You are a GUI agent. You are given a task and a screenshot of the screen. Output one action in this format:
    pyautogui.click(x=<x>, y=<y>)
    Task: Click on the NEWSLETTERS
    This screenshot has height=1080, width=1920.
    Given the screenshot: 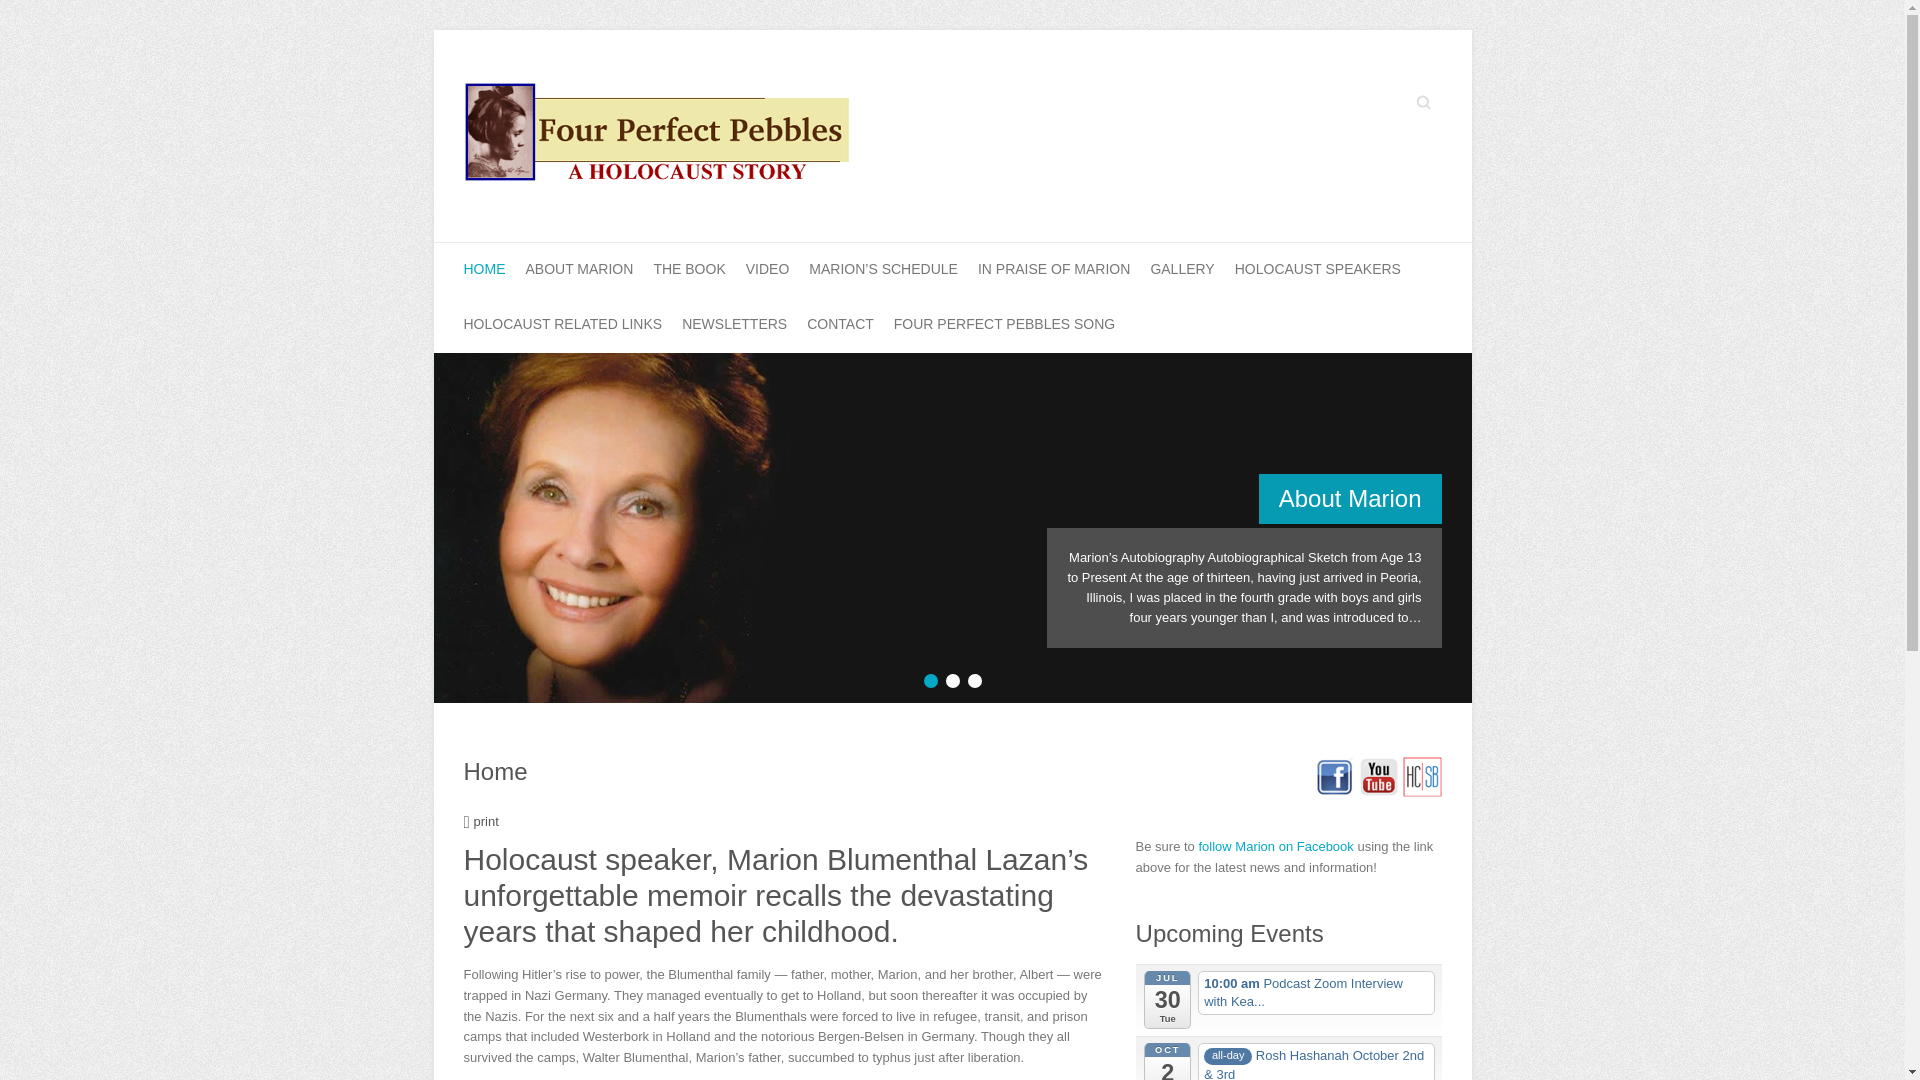 What is the action you would take?
    pyautogui.click(x=734, y=326)
    